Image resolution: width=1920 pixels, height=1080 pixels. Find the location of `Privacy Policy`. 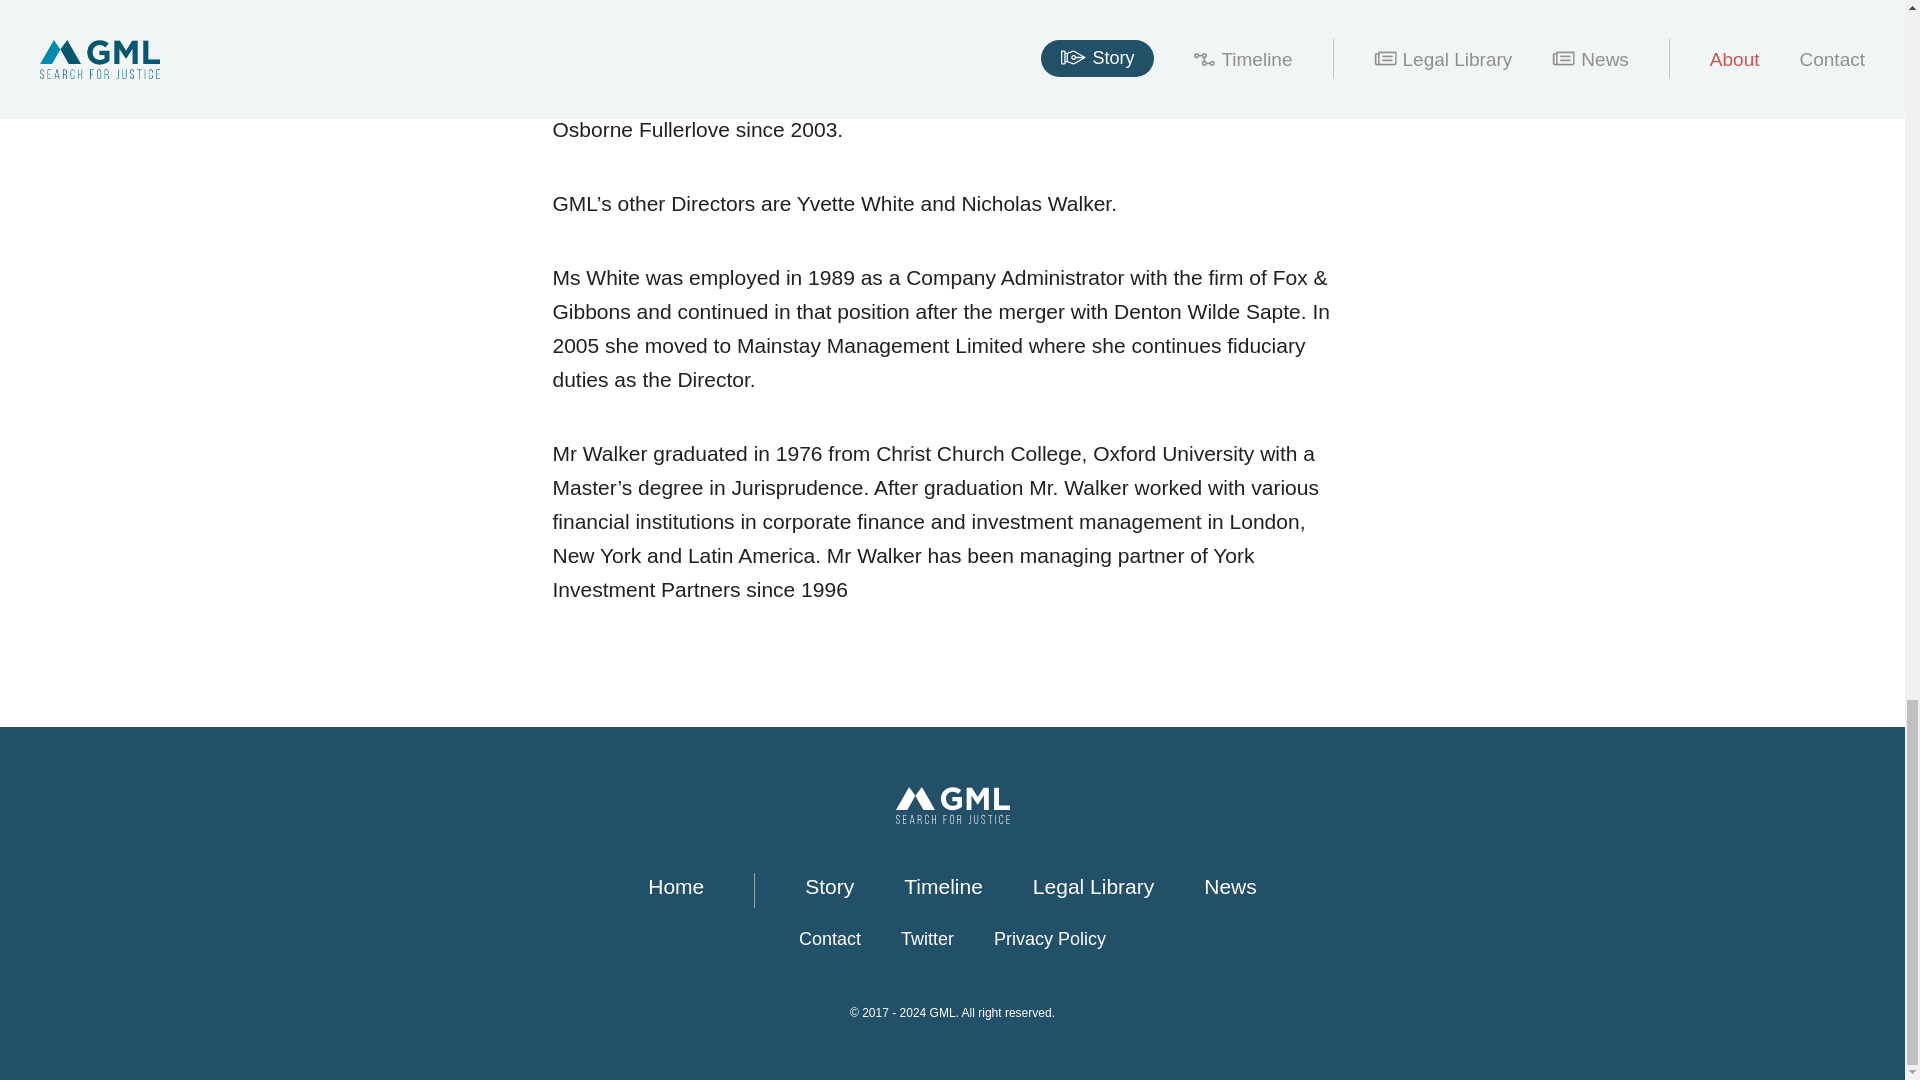

Privacy Policy is located at coordinates (1050, 940).